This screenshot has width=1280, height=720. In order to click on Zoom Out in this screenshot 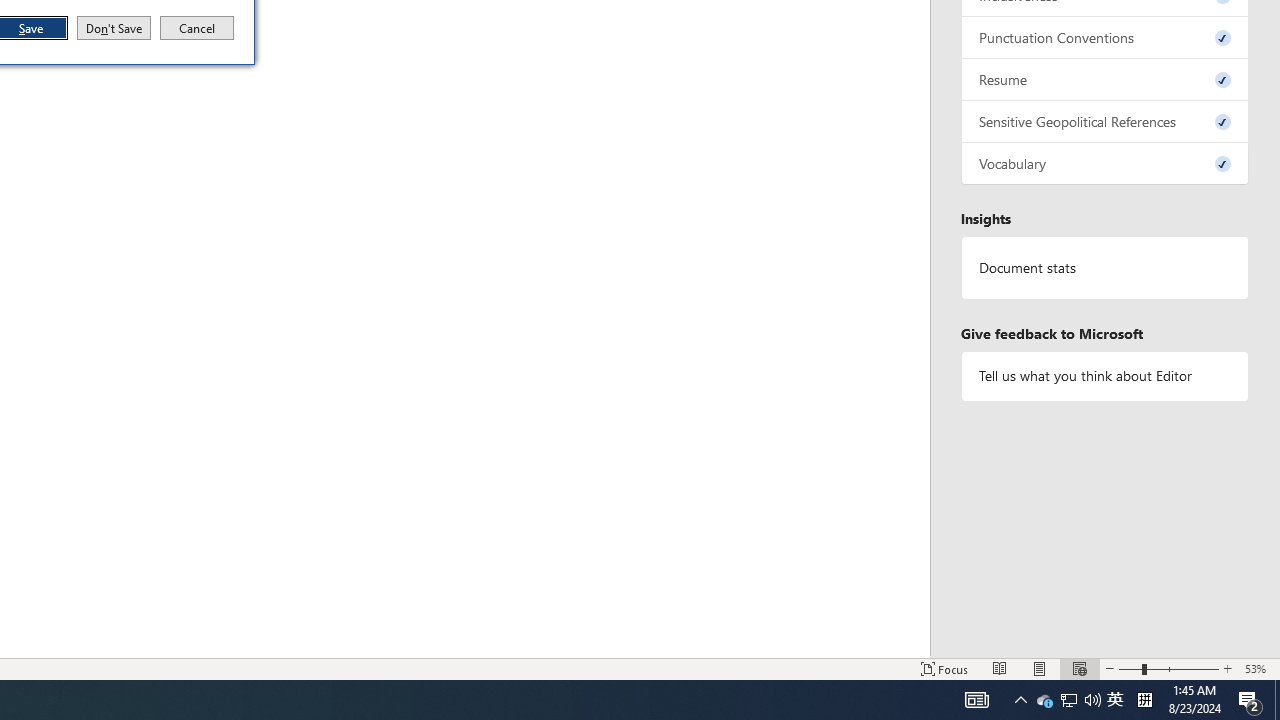, I will do `click(944, 668)`.